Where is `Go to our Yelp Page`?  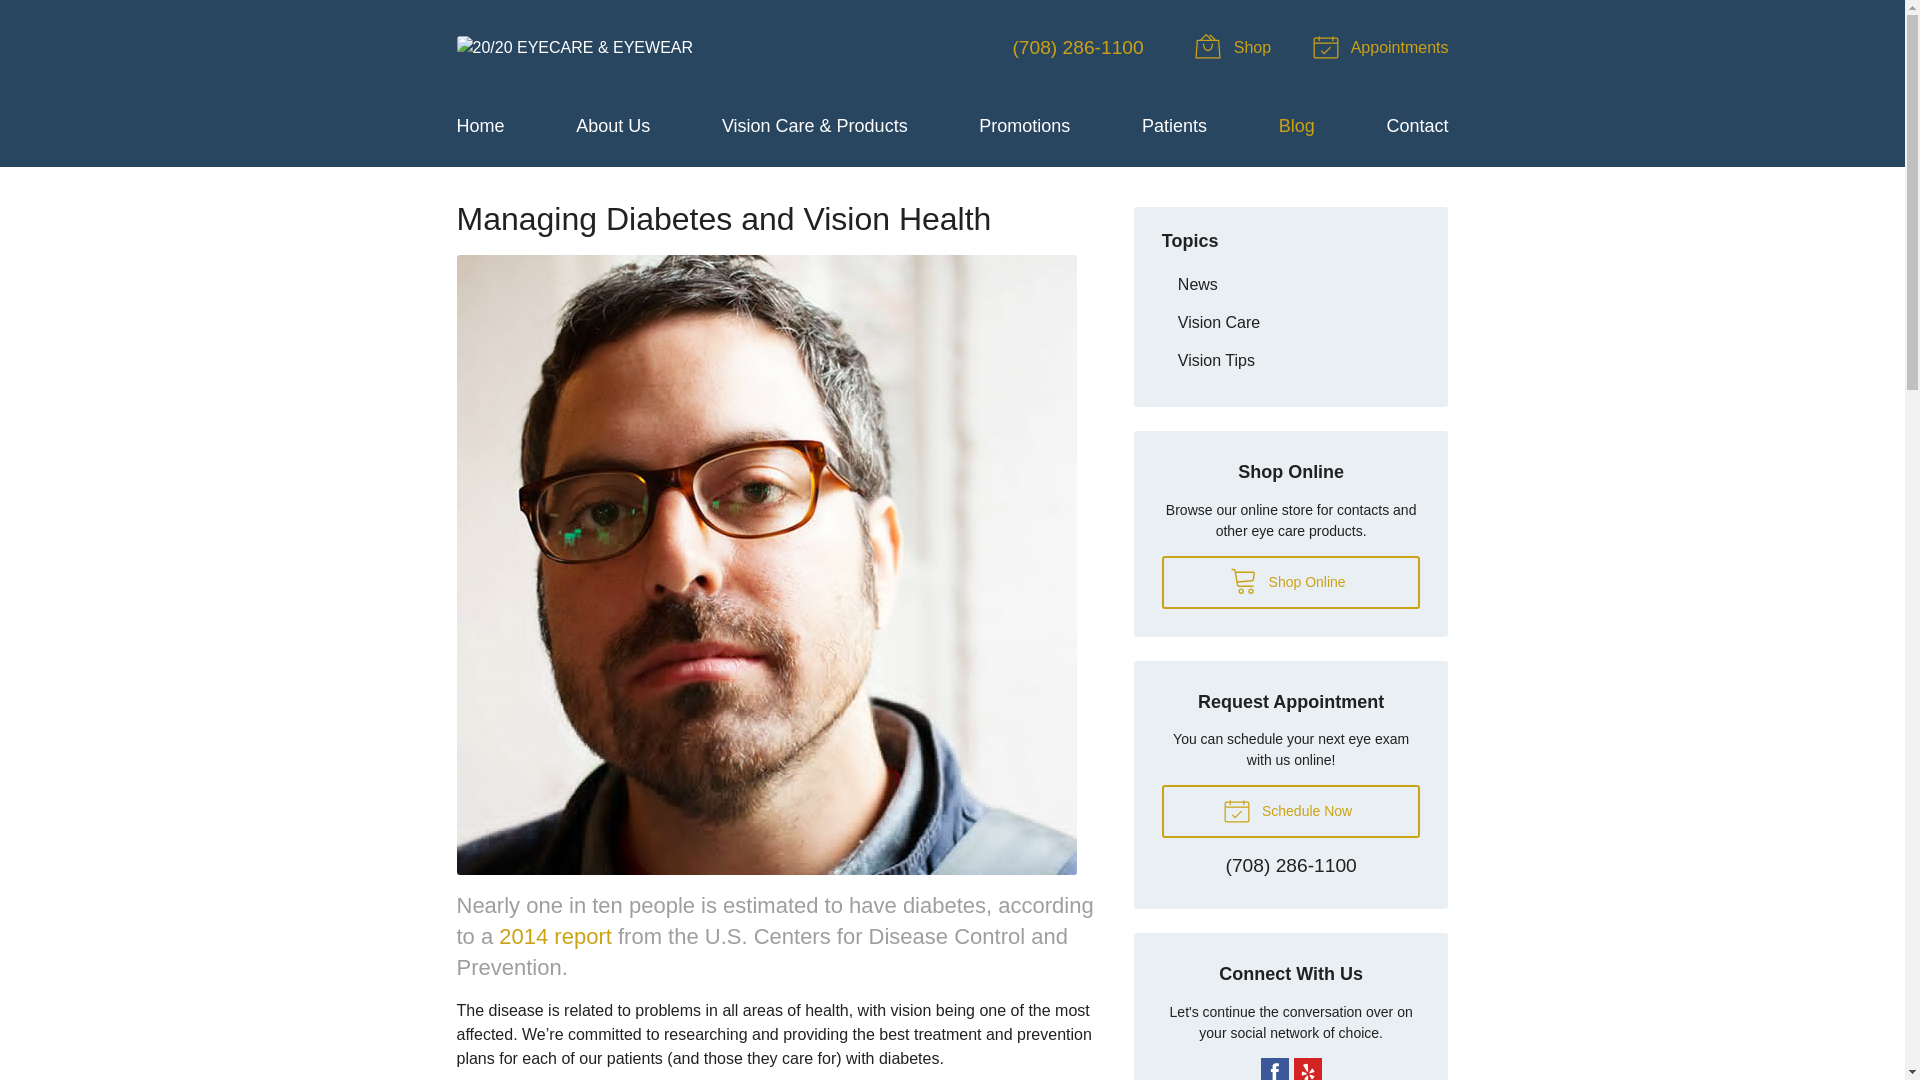 Go to our Yelp Page is located at coordinates (1308, 1069).